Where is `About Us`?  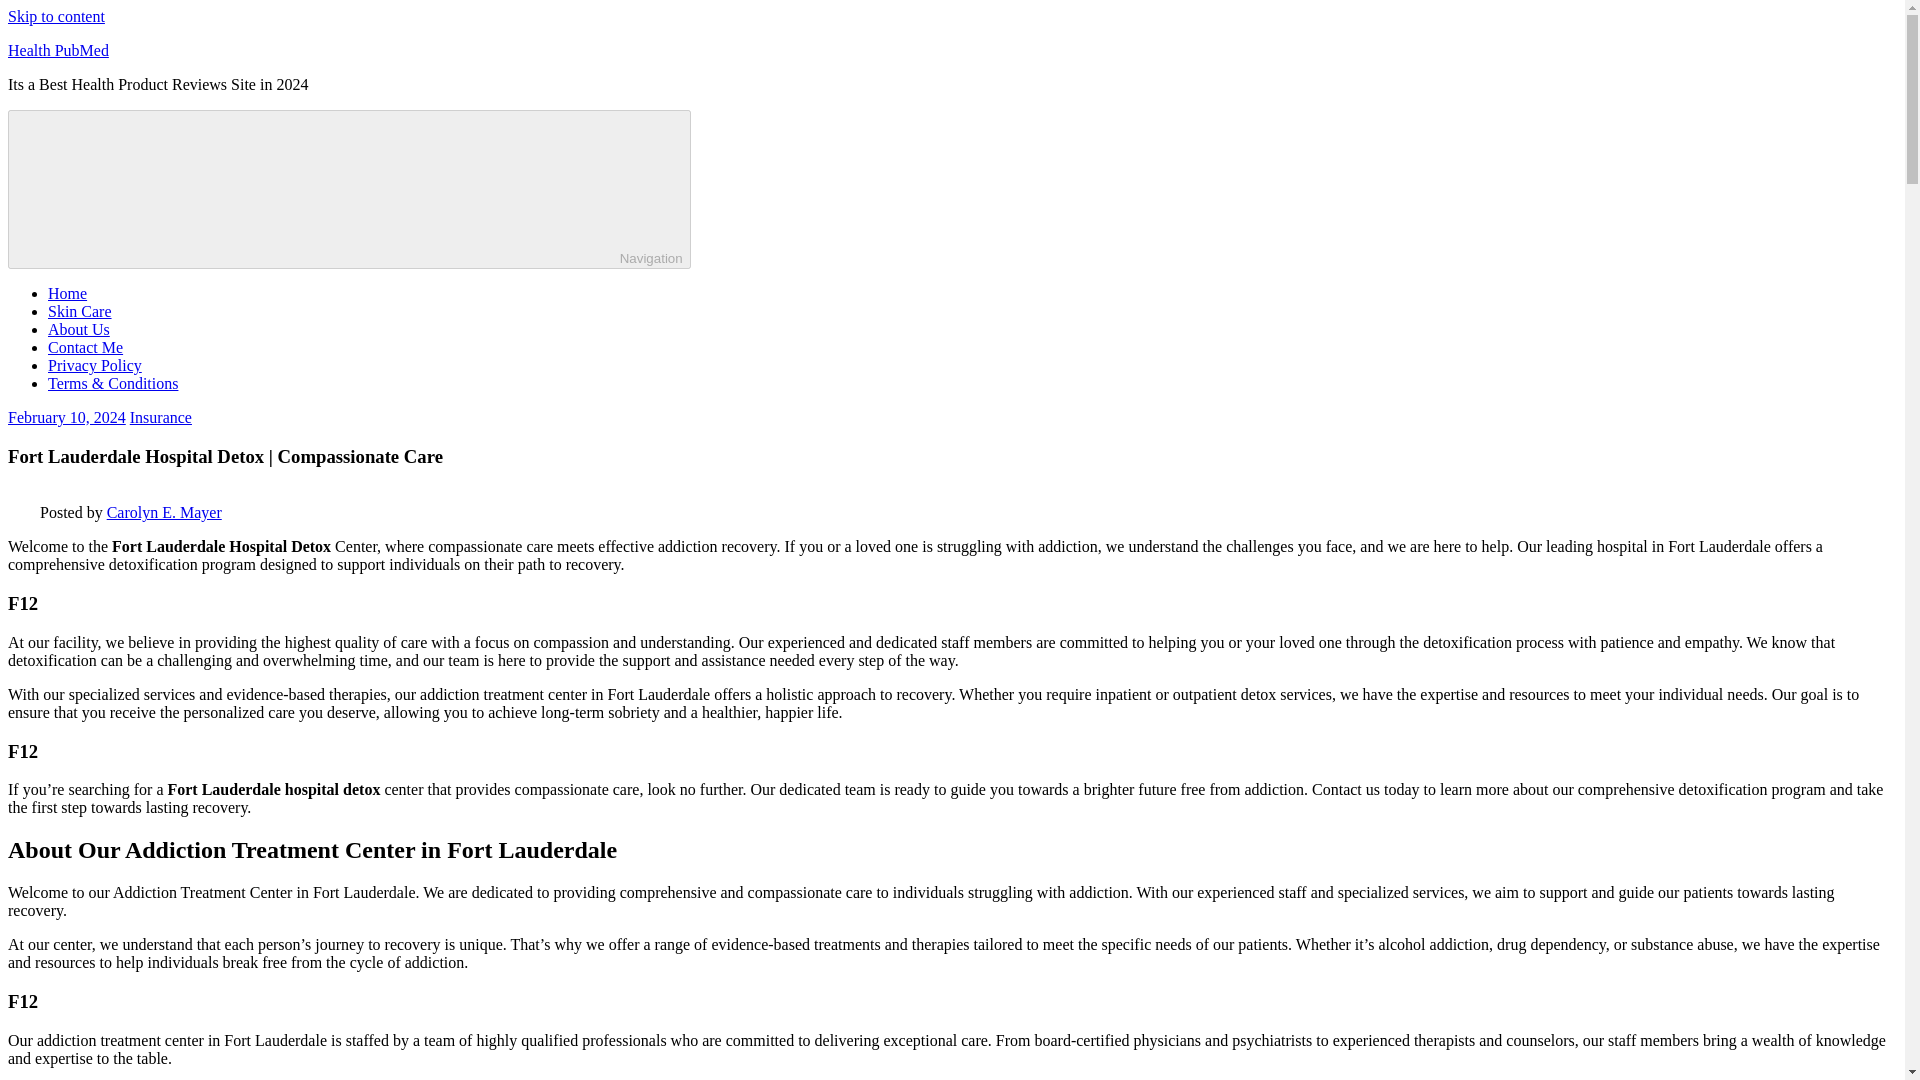 About Us is located at coordinates (78, 329).